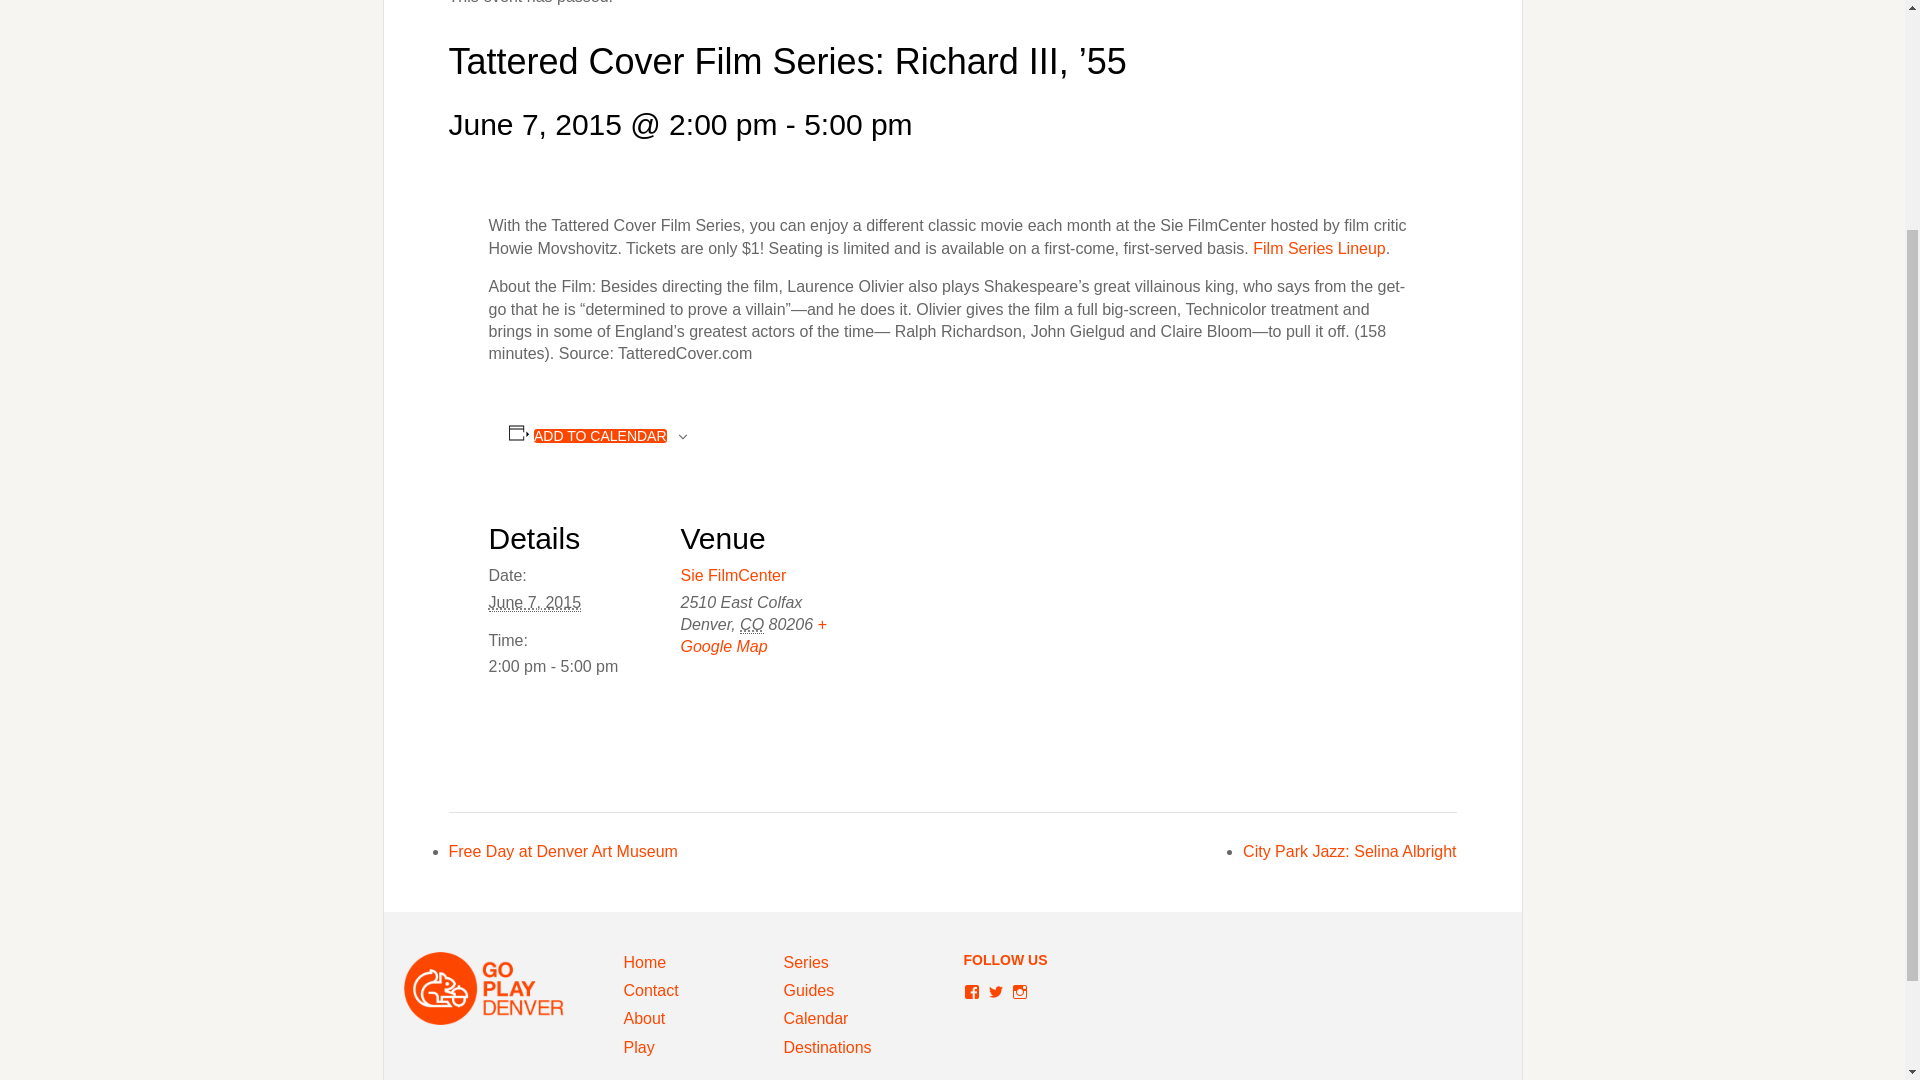 The height and width of the screenshot is (1080, 1920). What do you see at coordinates (534, 603) in the screenshot?
I see `2015-06-07` at bounding box center [534, 603].